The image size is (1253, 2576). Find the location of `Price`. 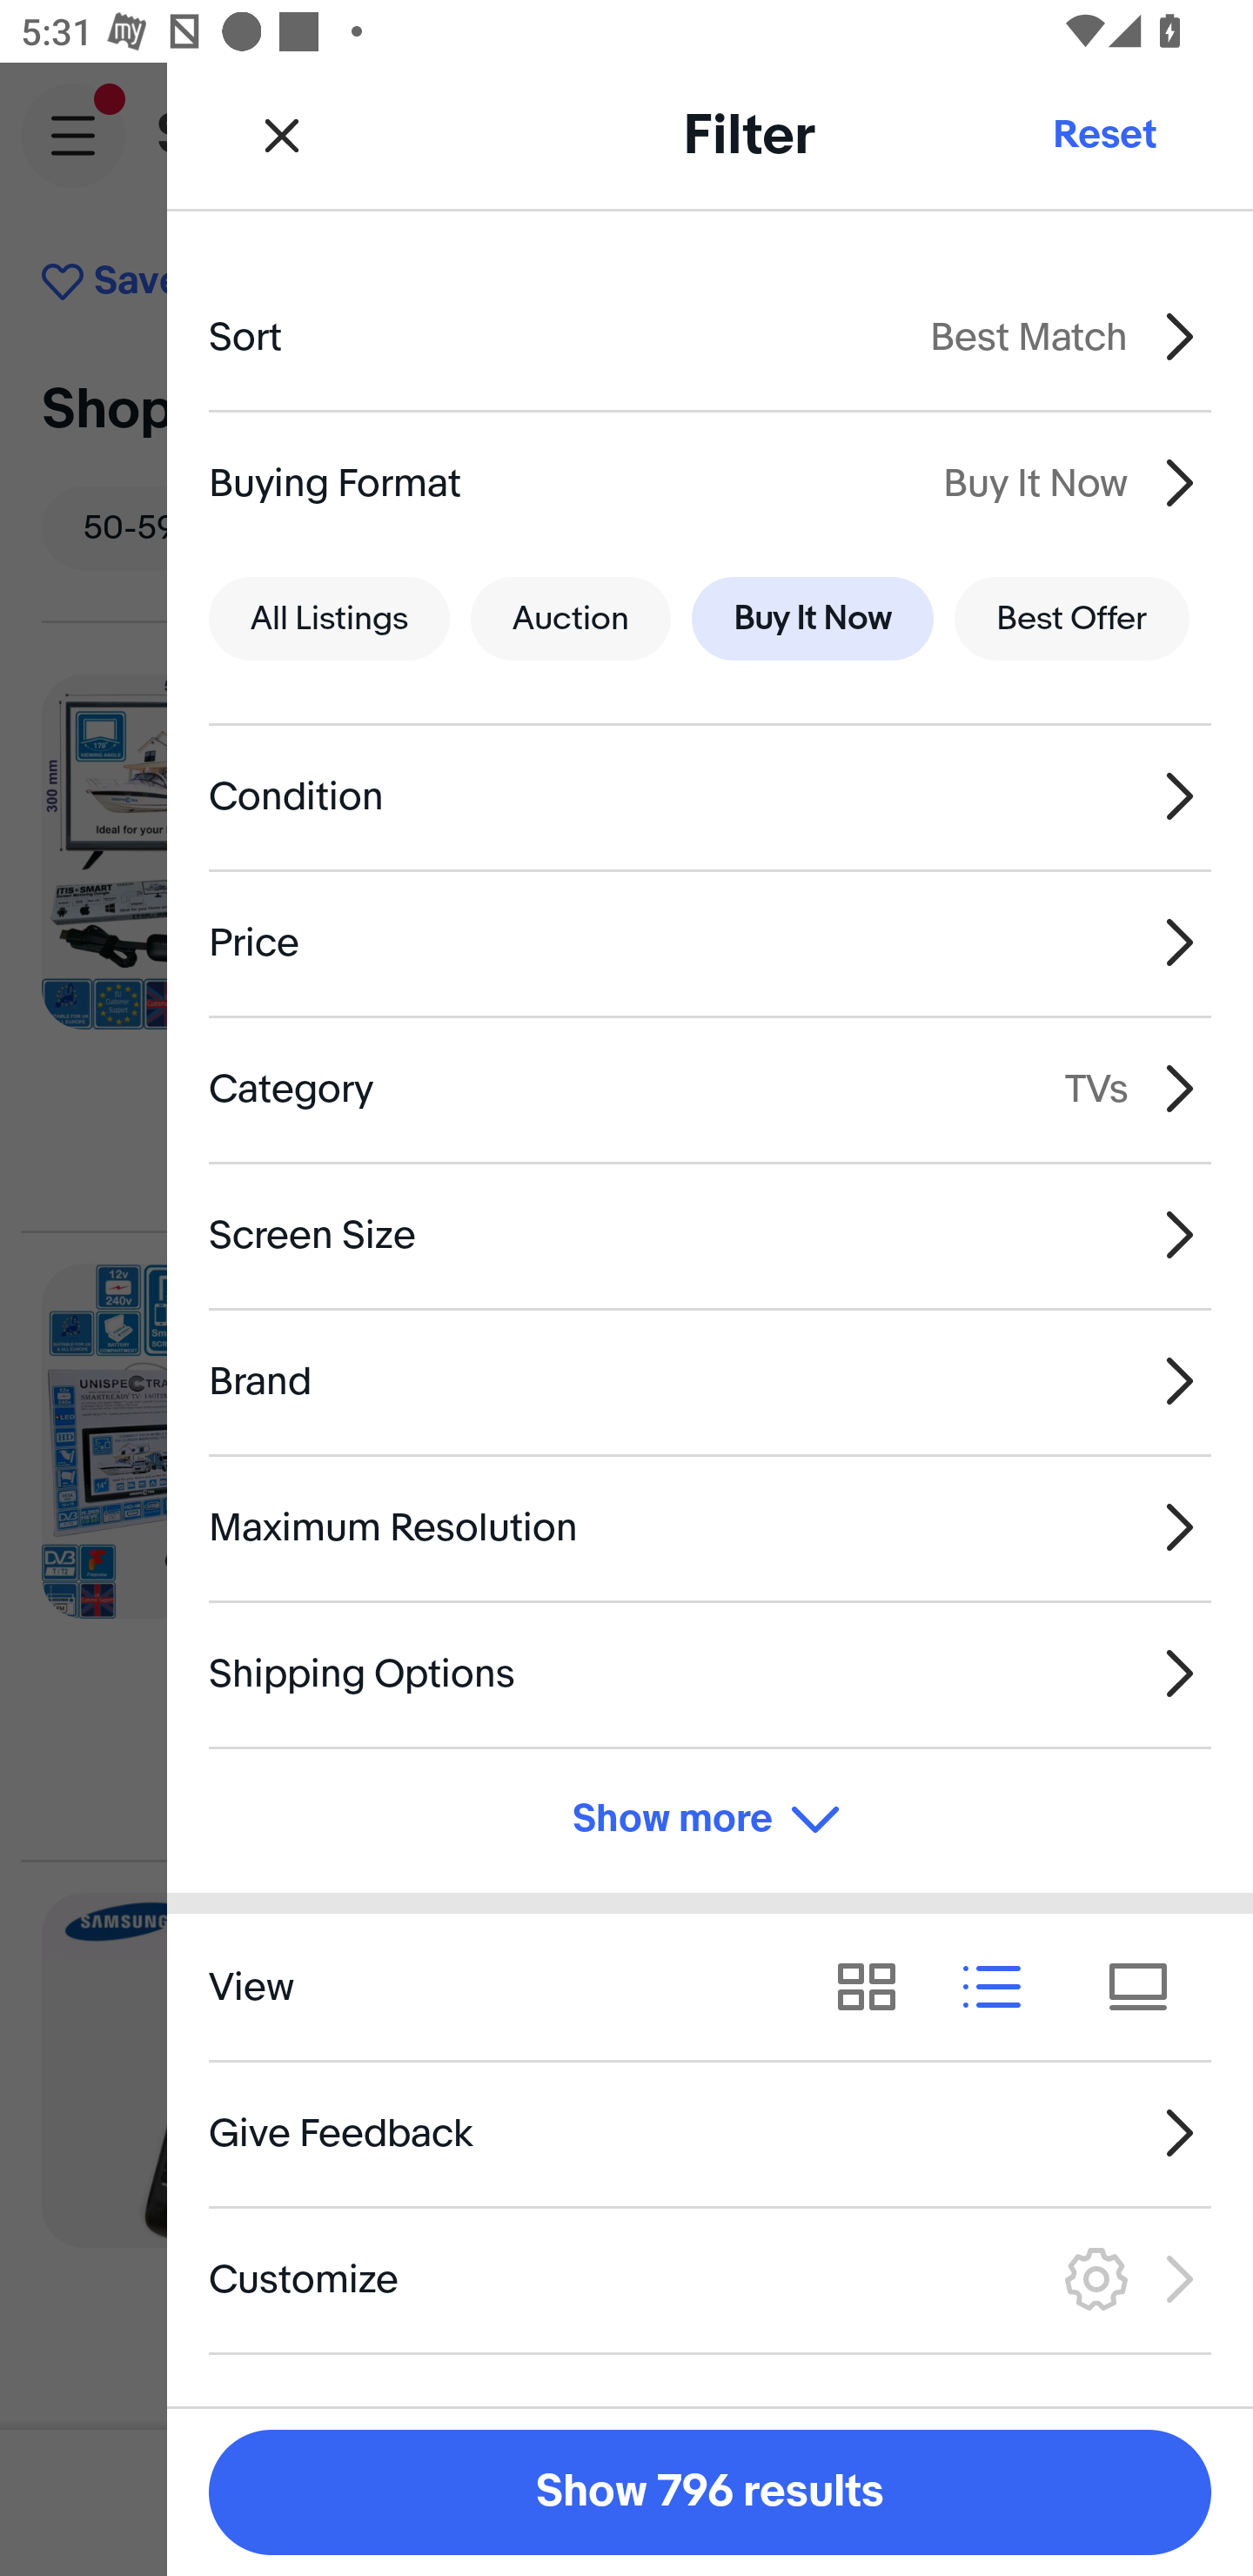

Price is located at coordinates (710, 943).